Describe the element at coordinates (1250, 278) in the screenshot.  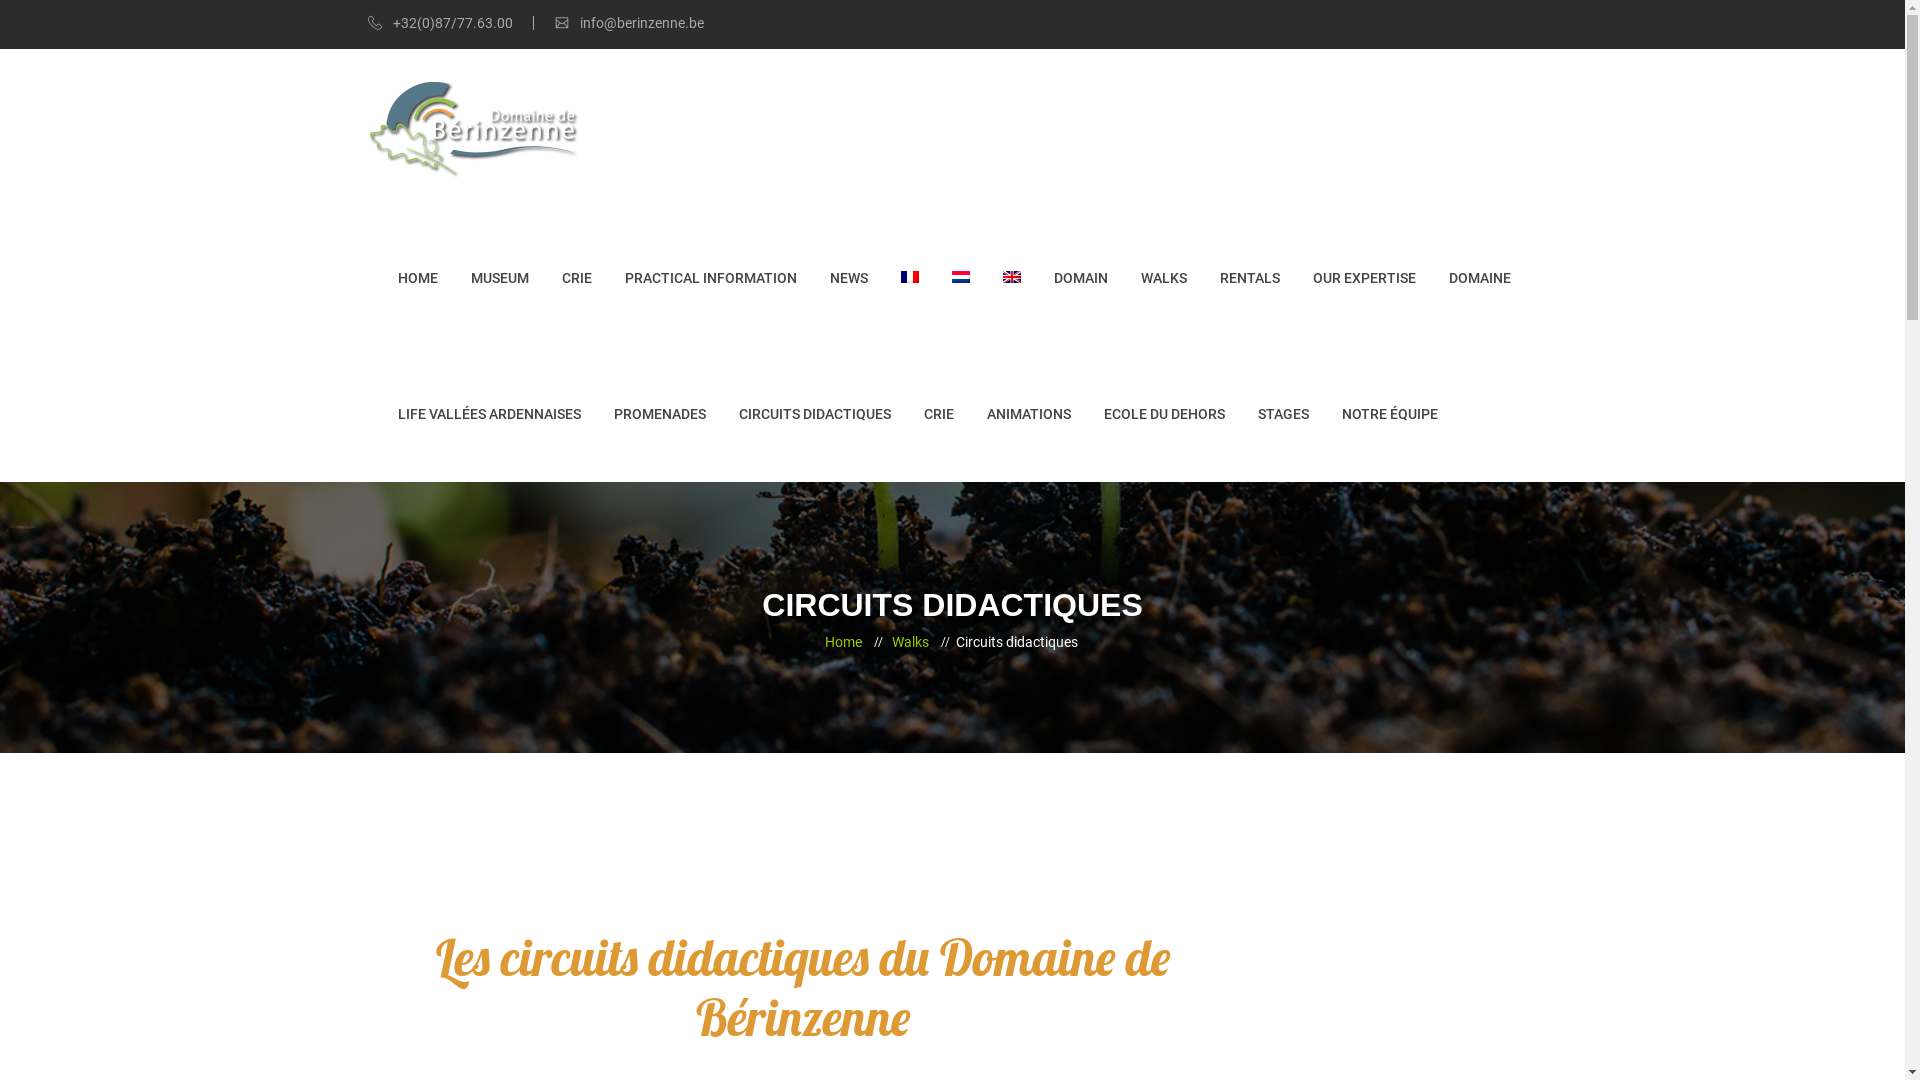
I see `RENTALS` at that location.